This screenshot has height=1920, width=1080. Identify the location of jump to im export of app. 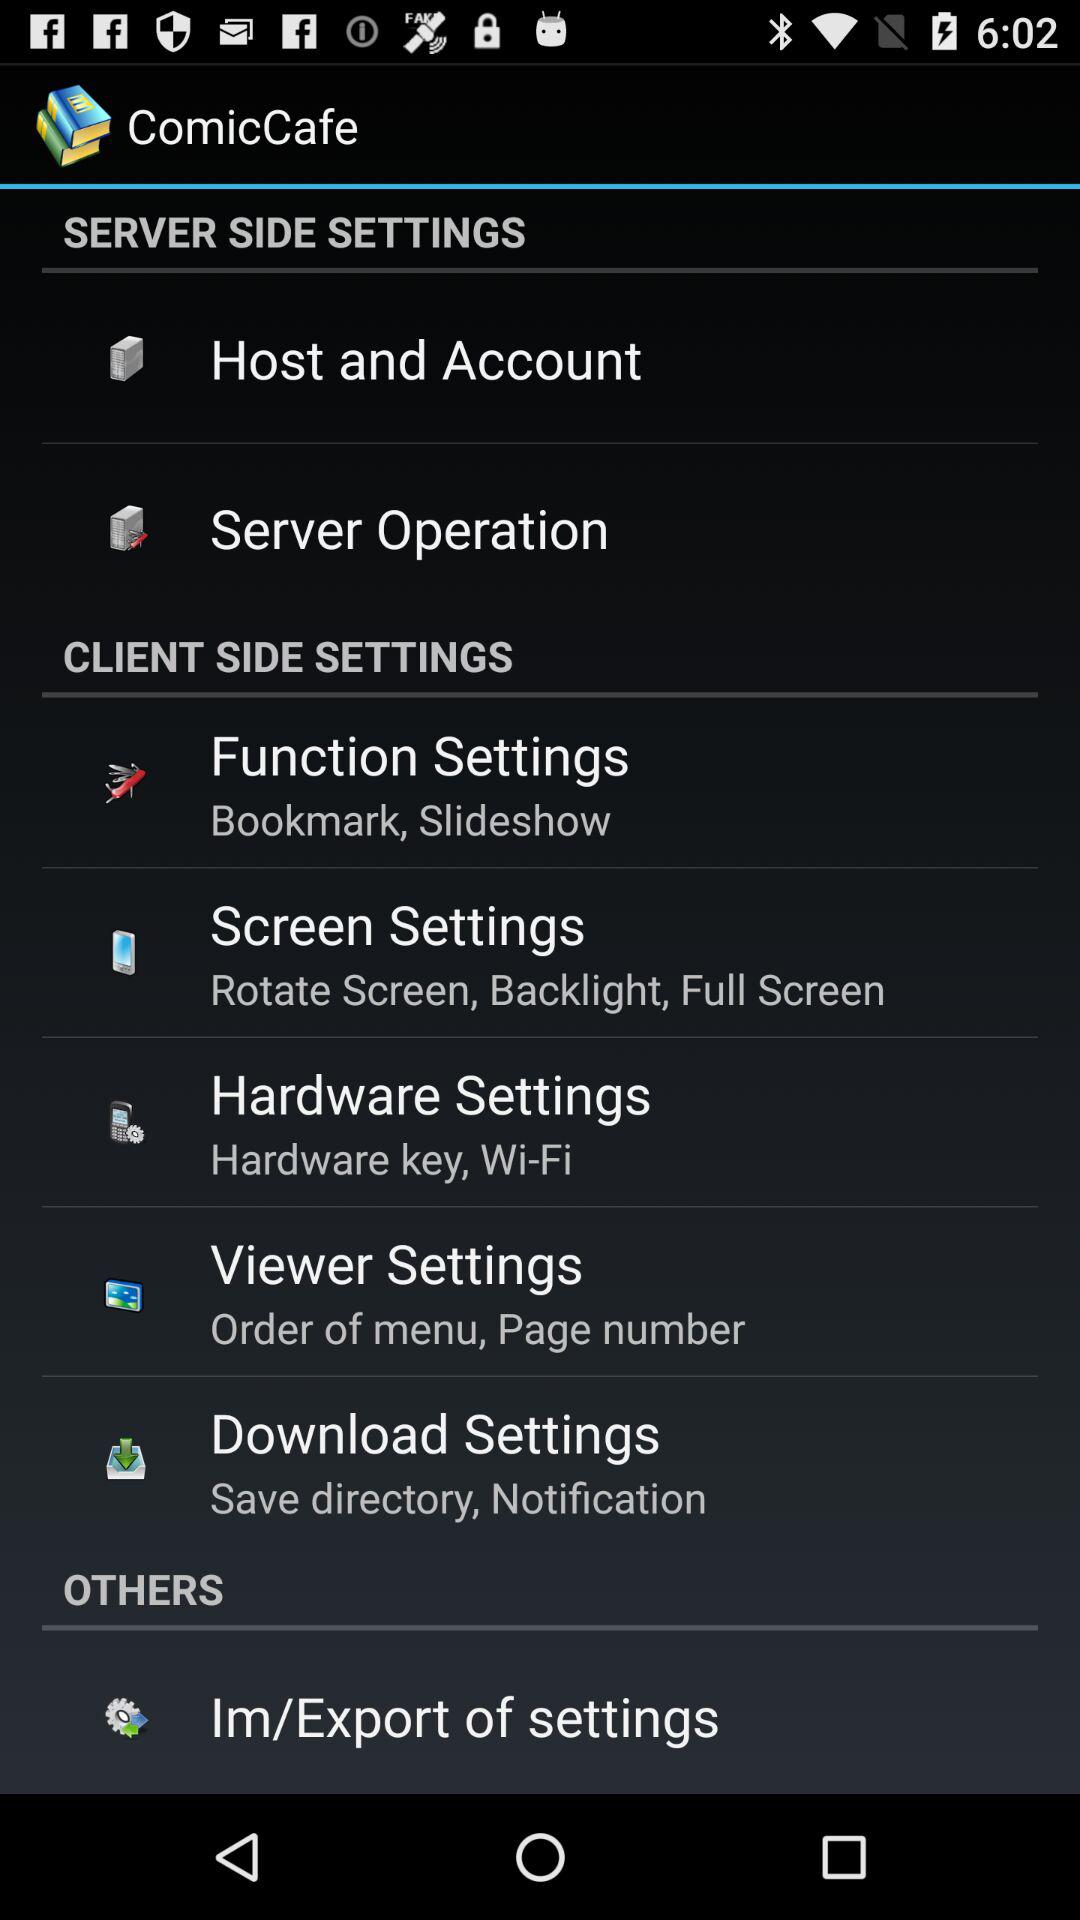
(465, 1716).